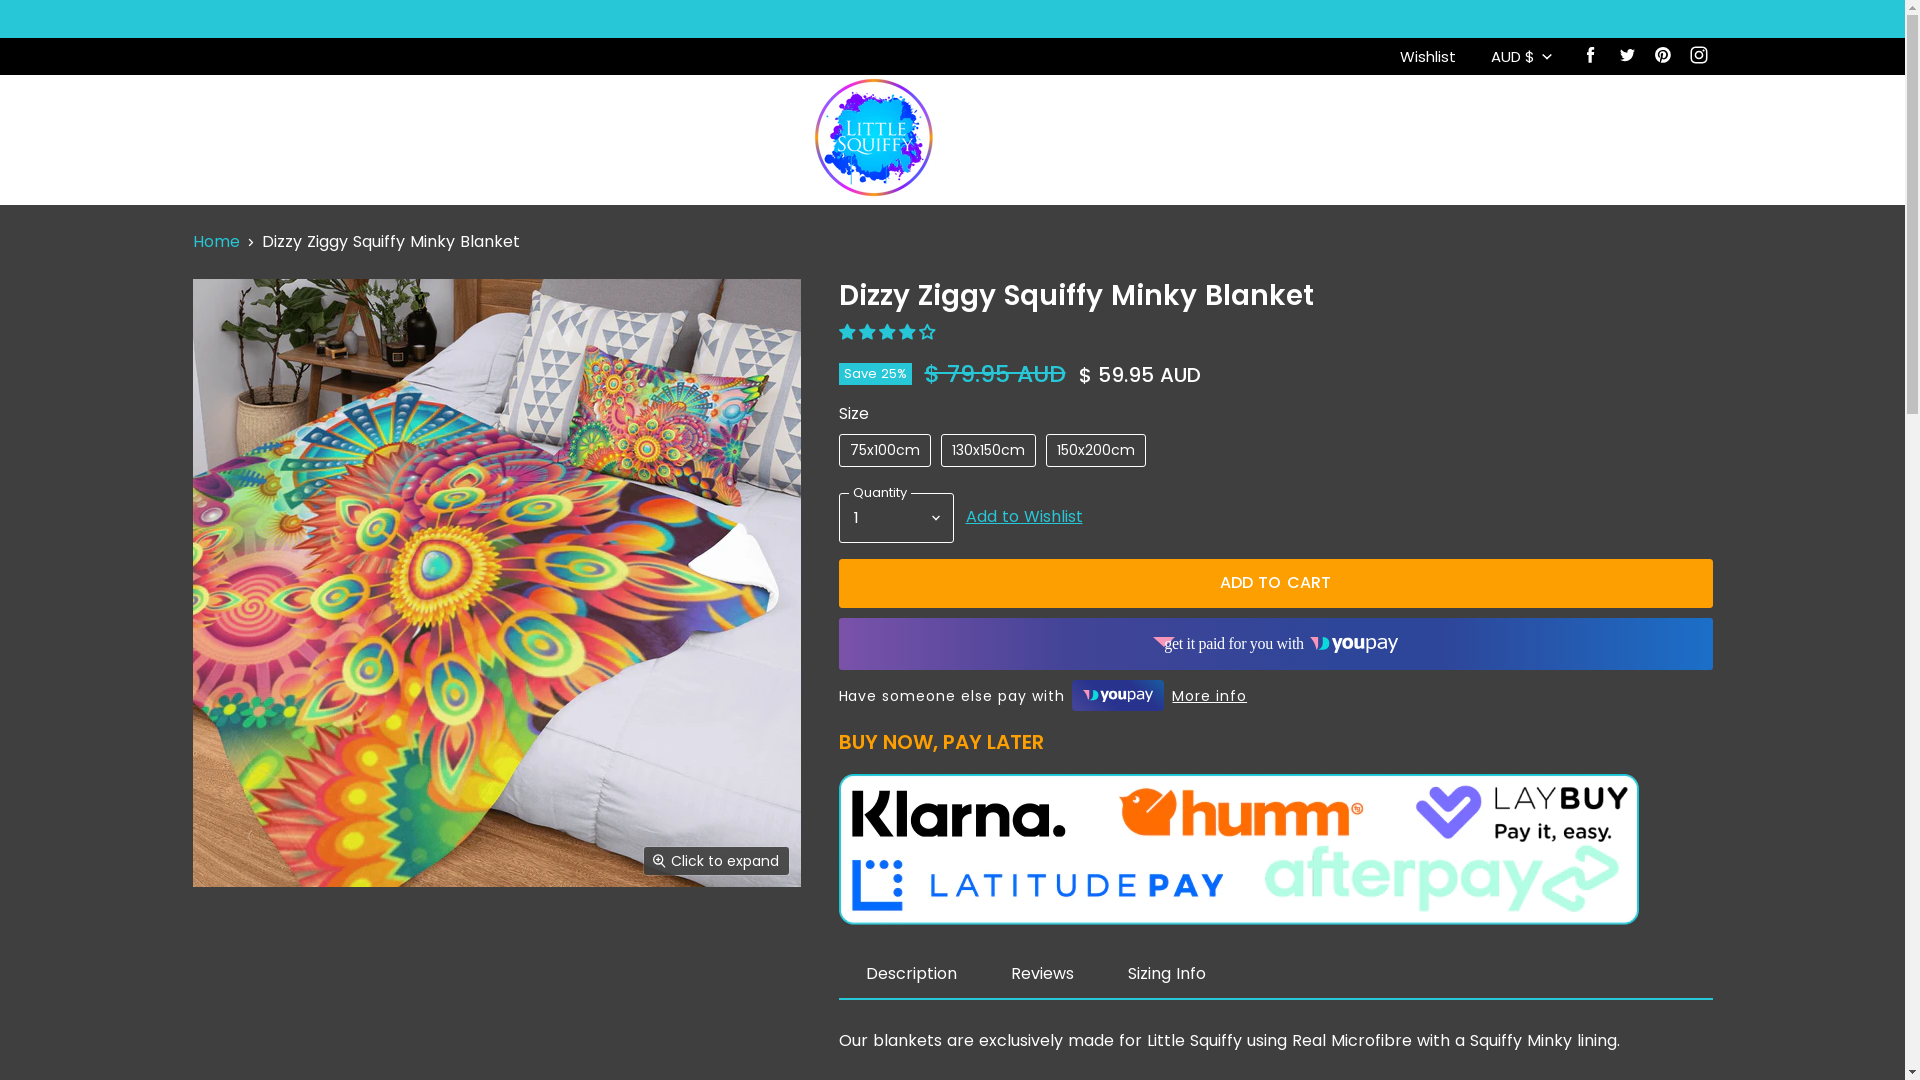 This screenshot has width=1920, height=1080. What do you see at coordinates (1698, 55) in the screenshot?
I see `Find us on Instagram` at bounding box center [1698, 55].